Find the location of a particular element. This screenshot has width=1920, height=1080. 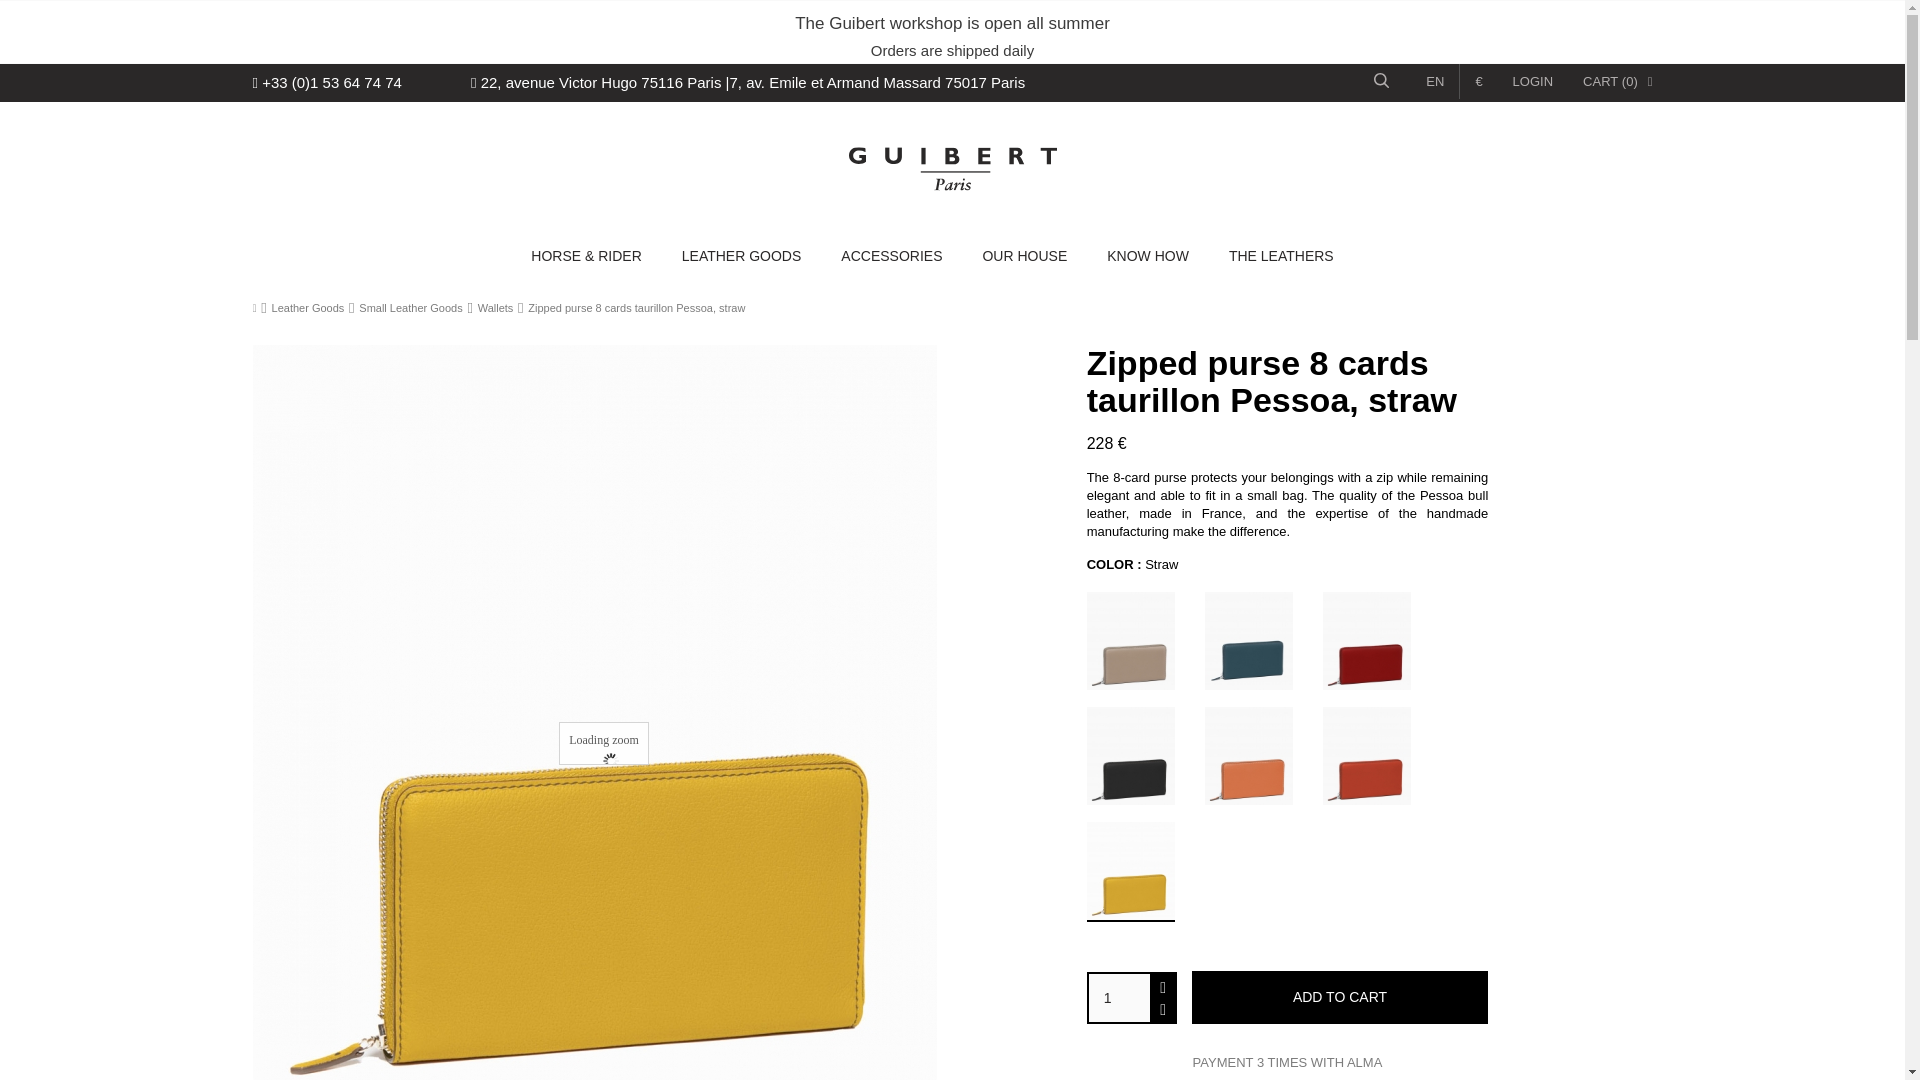

LOGIN is located at coordinates (1532, 82).